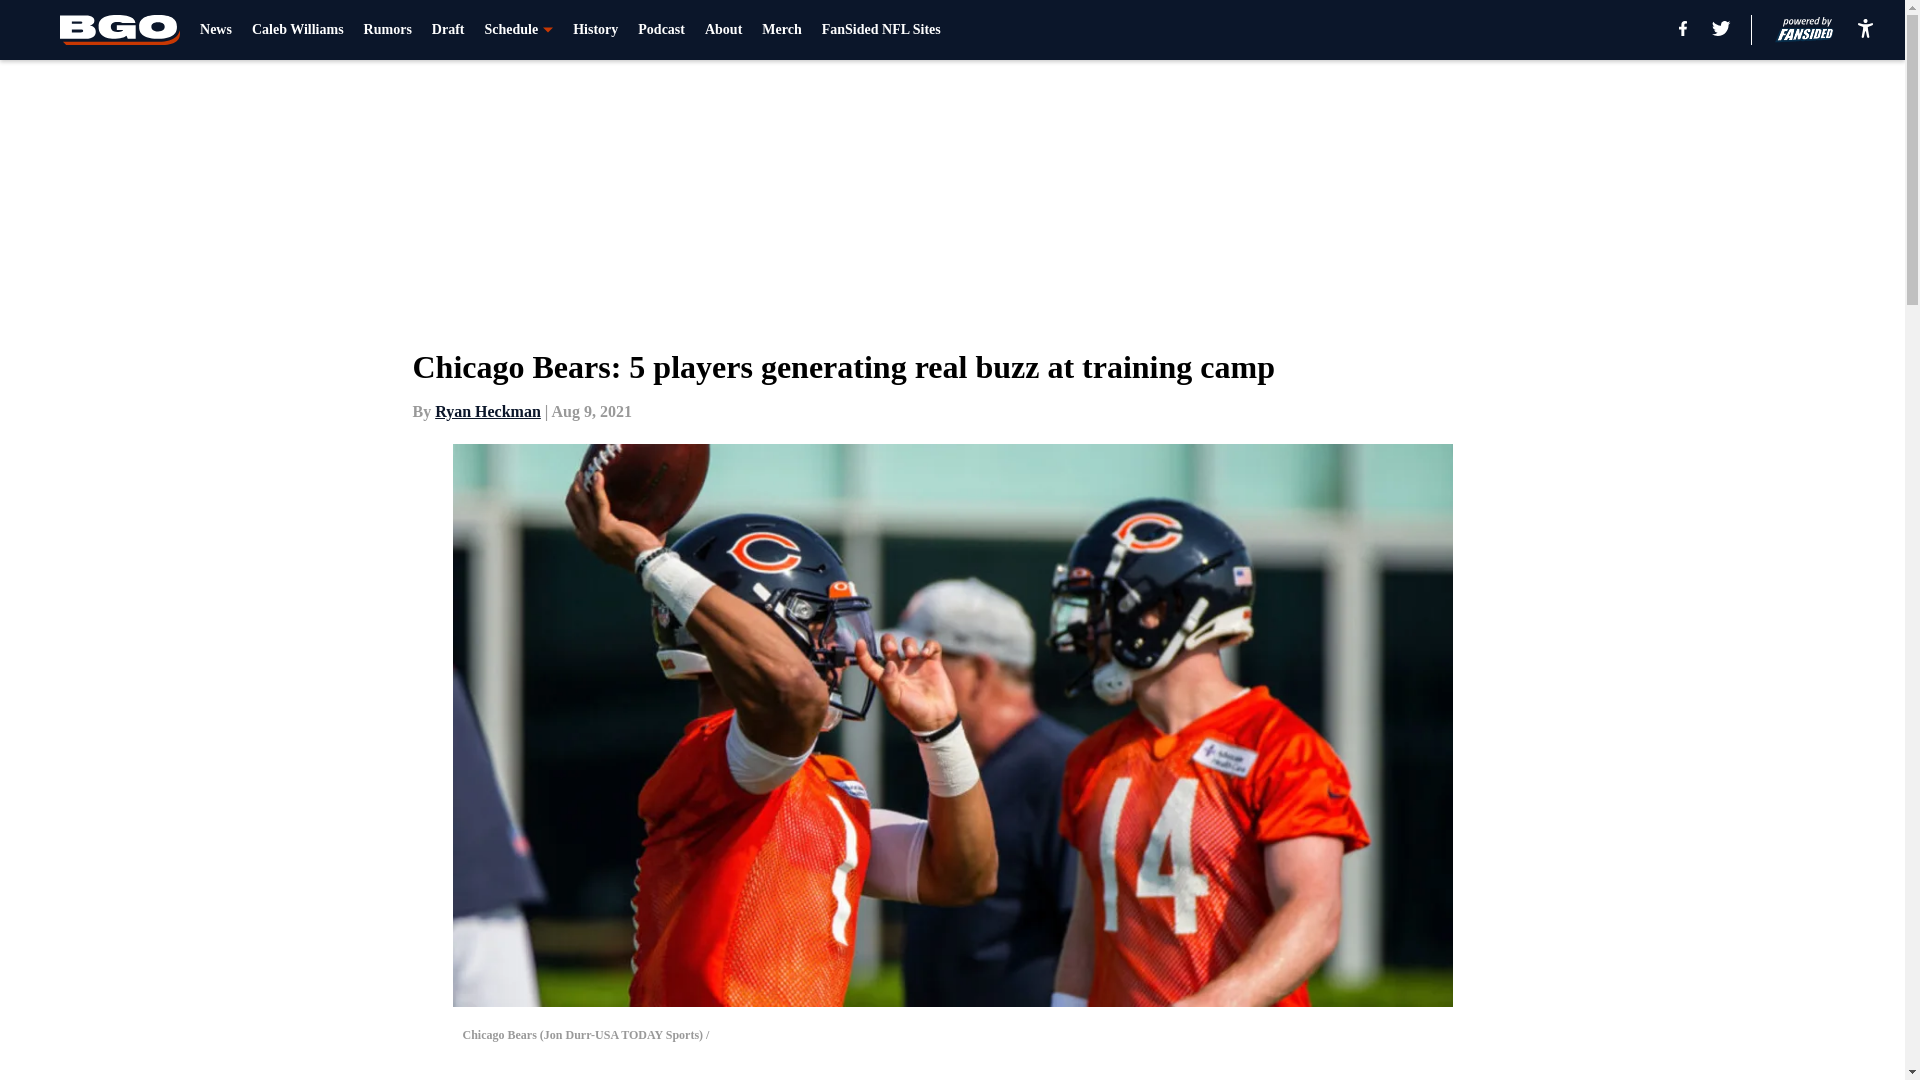 Image resolution: width=1920 pixels, height=1080 pixels. Describe the element at coordinates (488, 411) in the screenshot. I see `Ryan Heckman` at that location.